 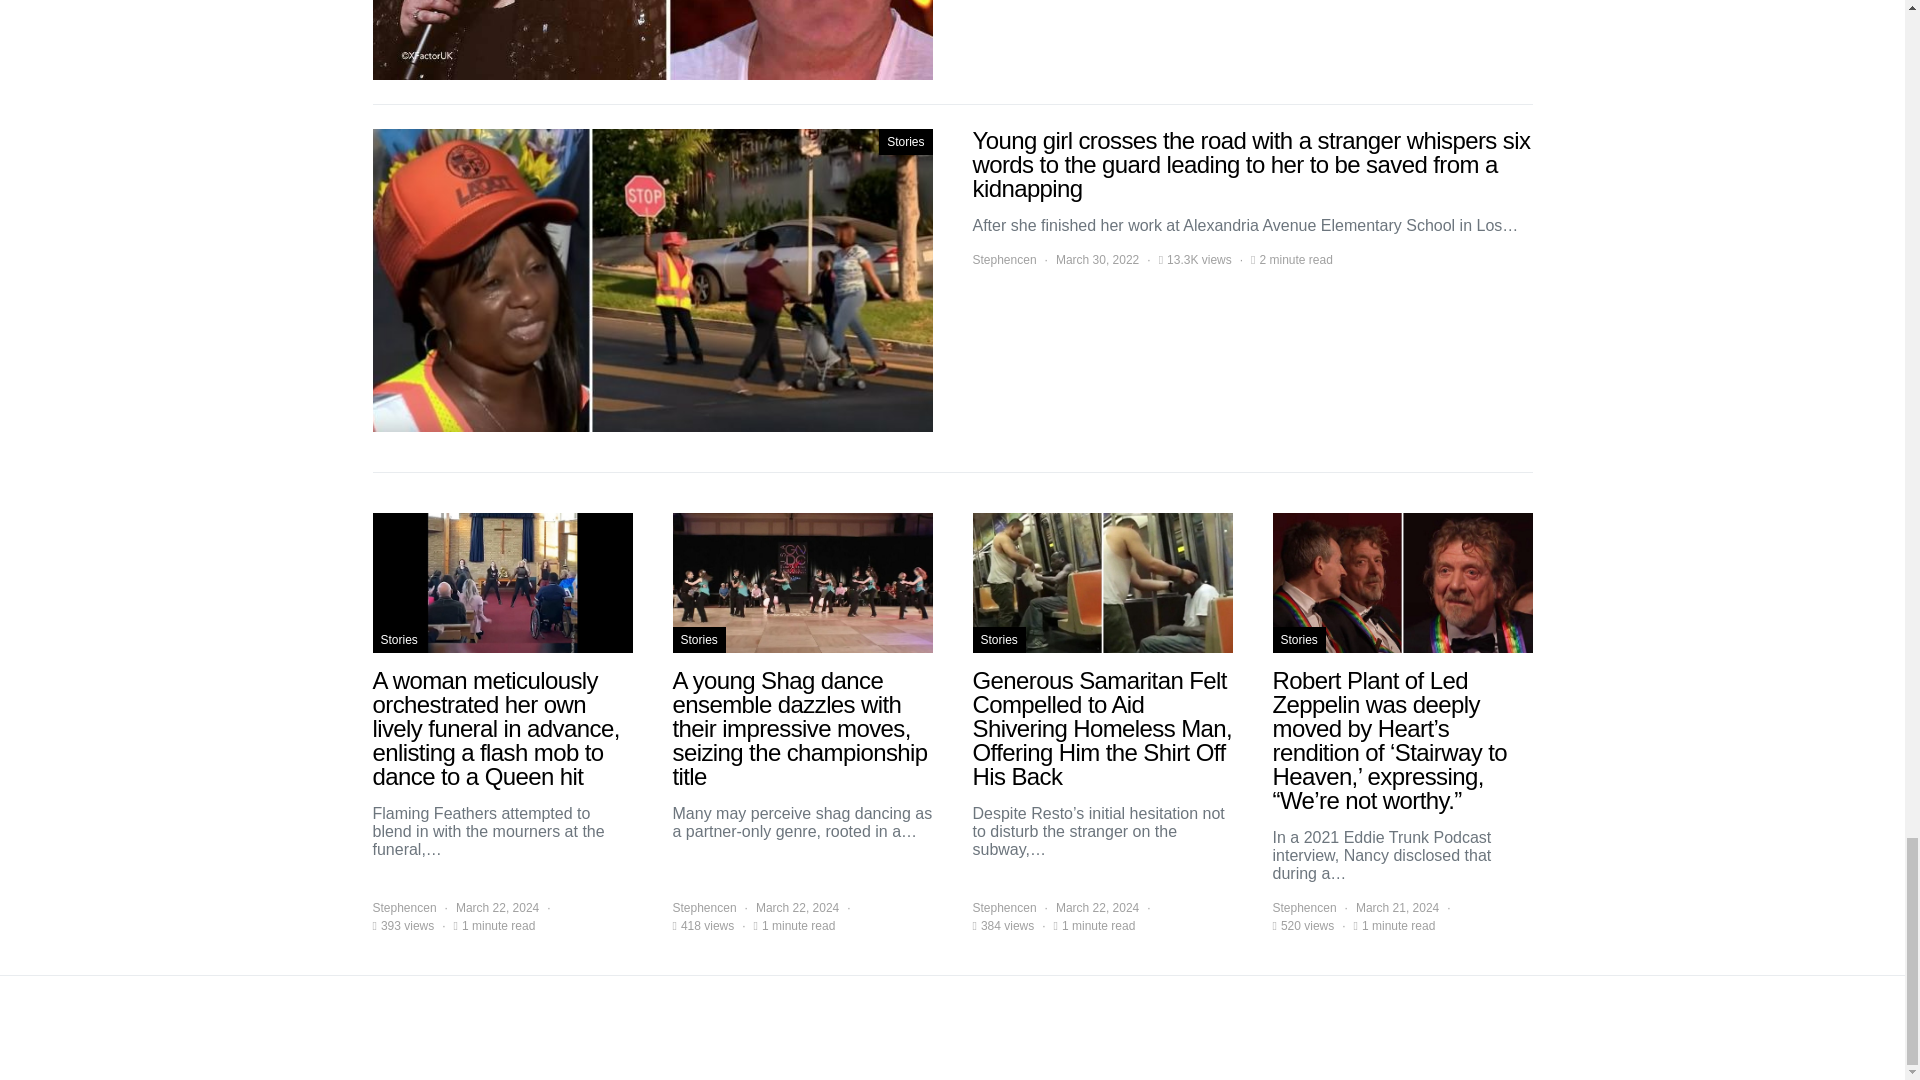 I want to click on View all posts by Stephencen, so click(x=1004, y=259).